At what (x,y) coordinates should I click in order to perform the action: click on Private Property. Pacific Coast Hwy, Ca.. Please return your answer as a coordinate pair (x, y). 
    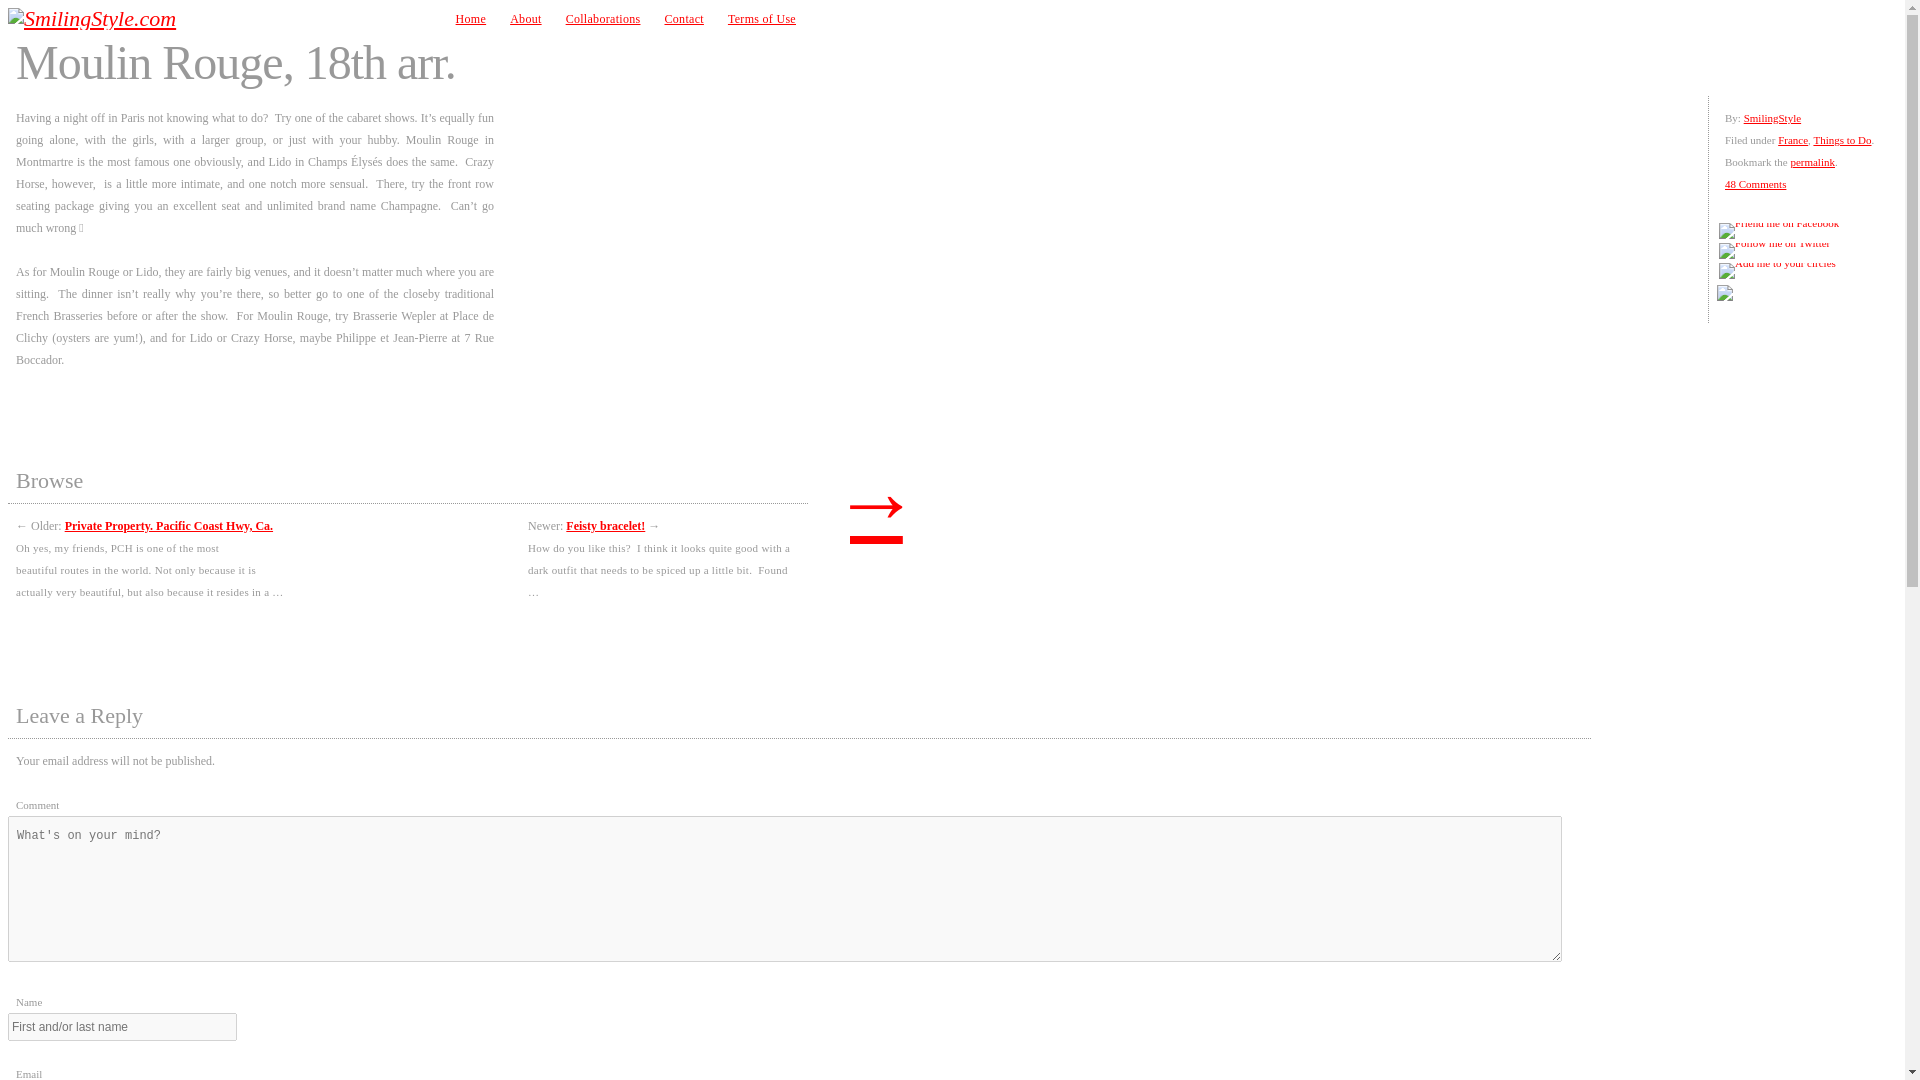
    Looking at the image, I should click on (168, 526).